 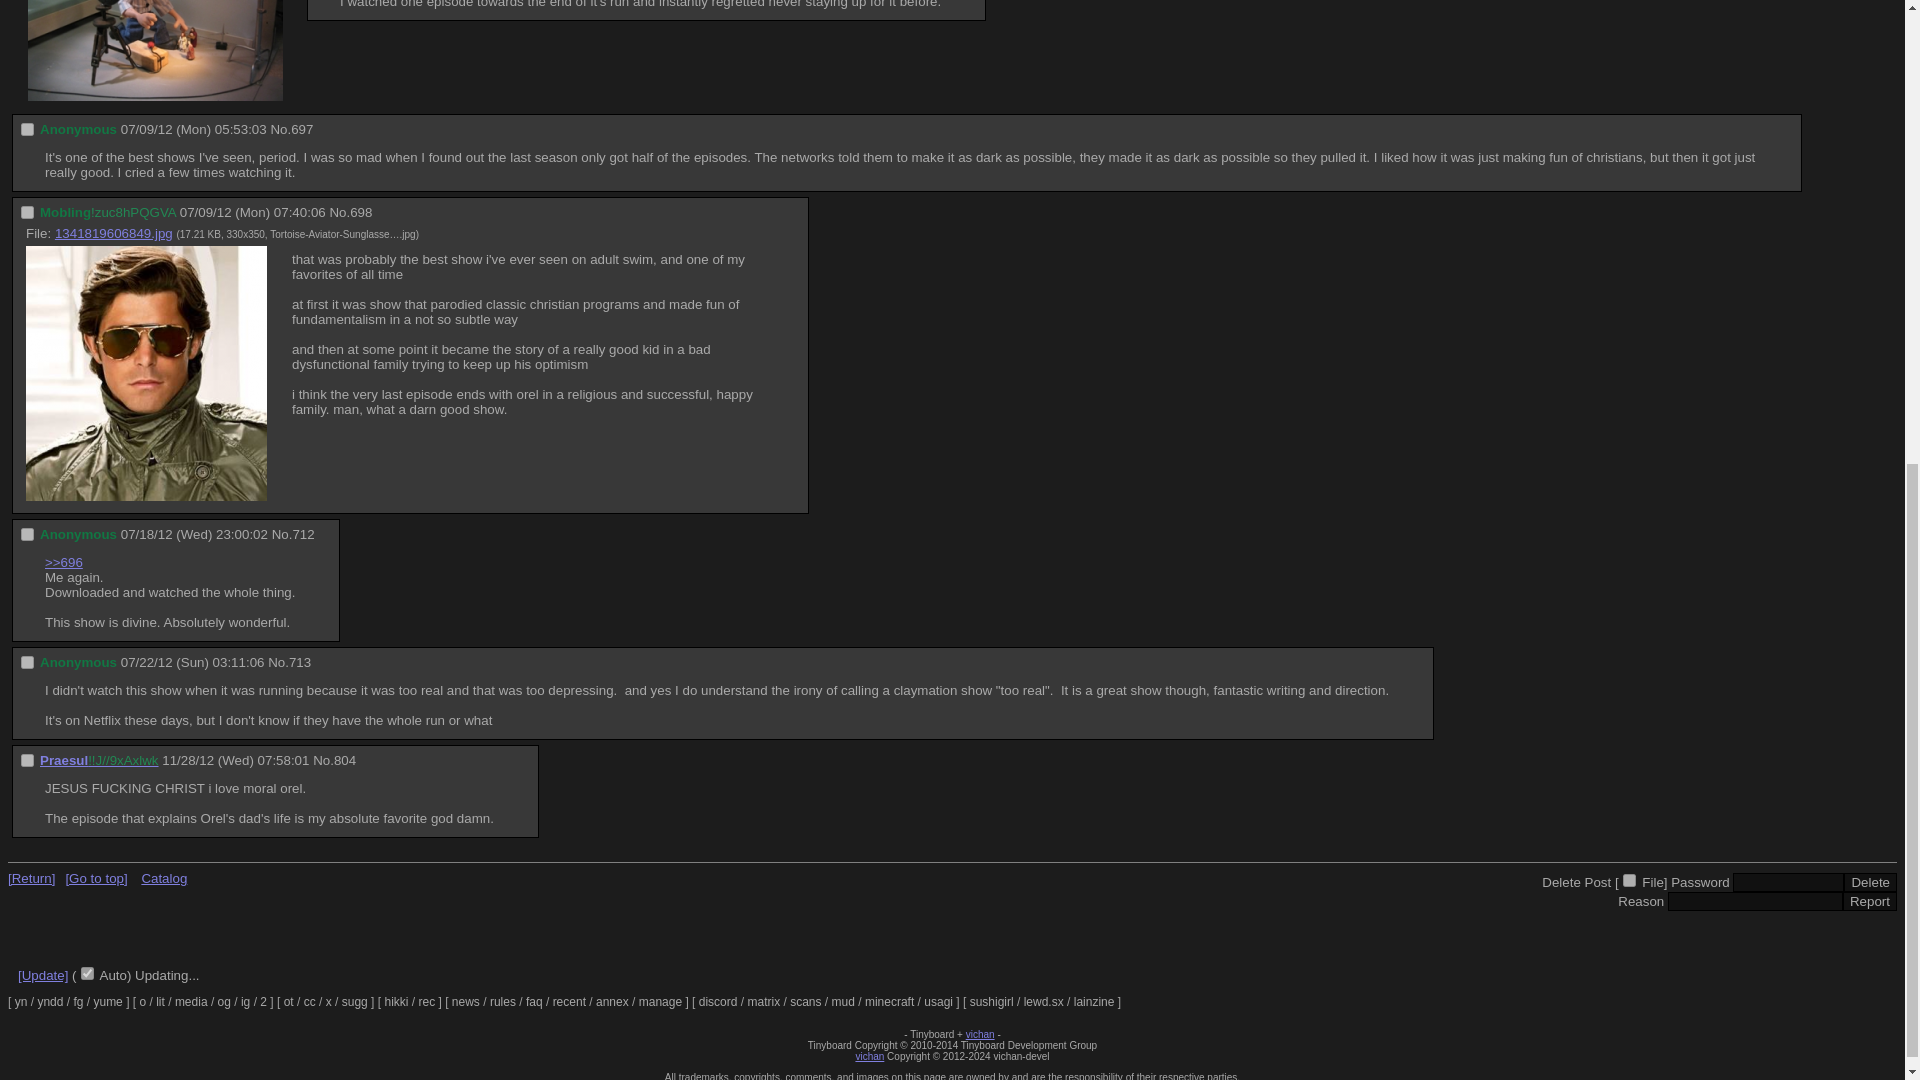 What do you see at coordinates (28, 212) in the screenshot?
I see `on` at bounding box center [28, 212].